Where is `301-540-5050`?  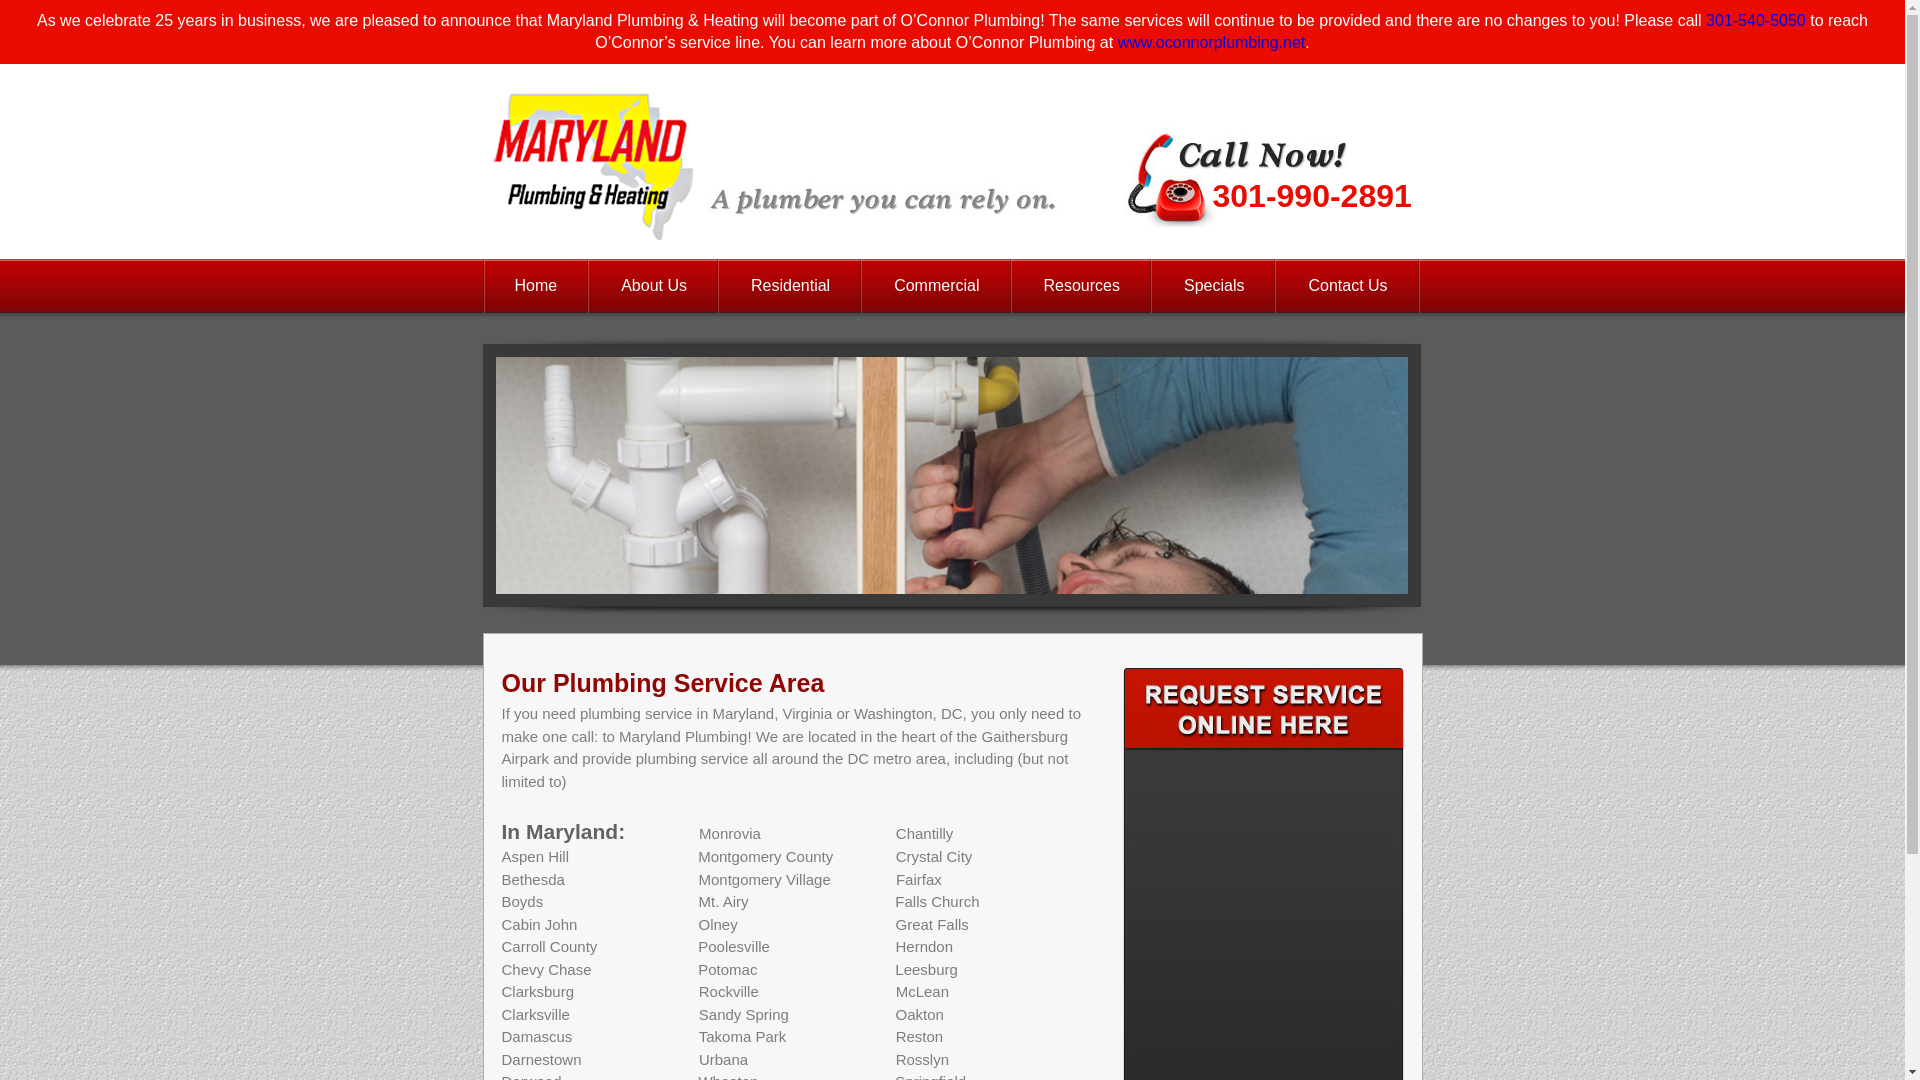
301-540-5050 is located at coordinates (1756, 20).